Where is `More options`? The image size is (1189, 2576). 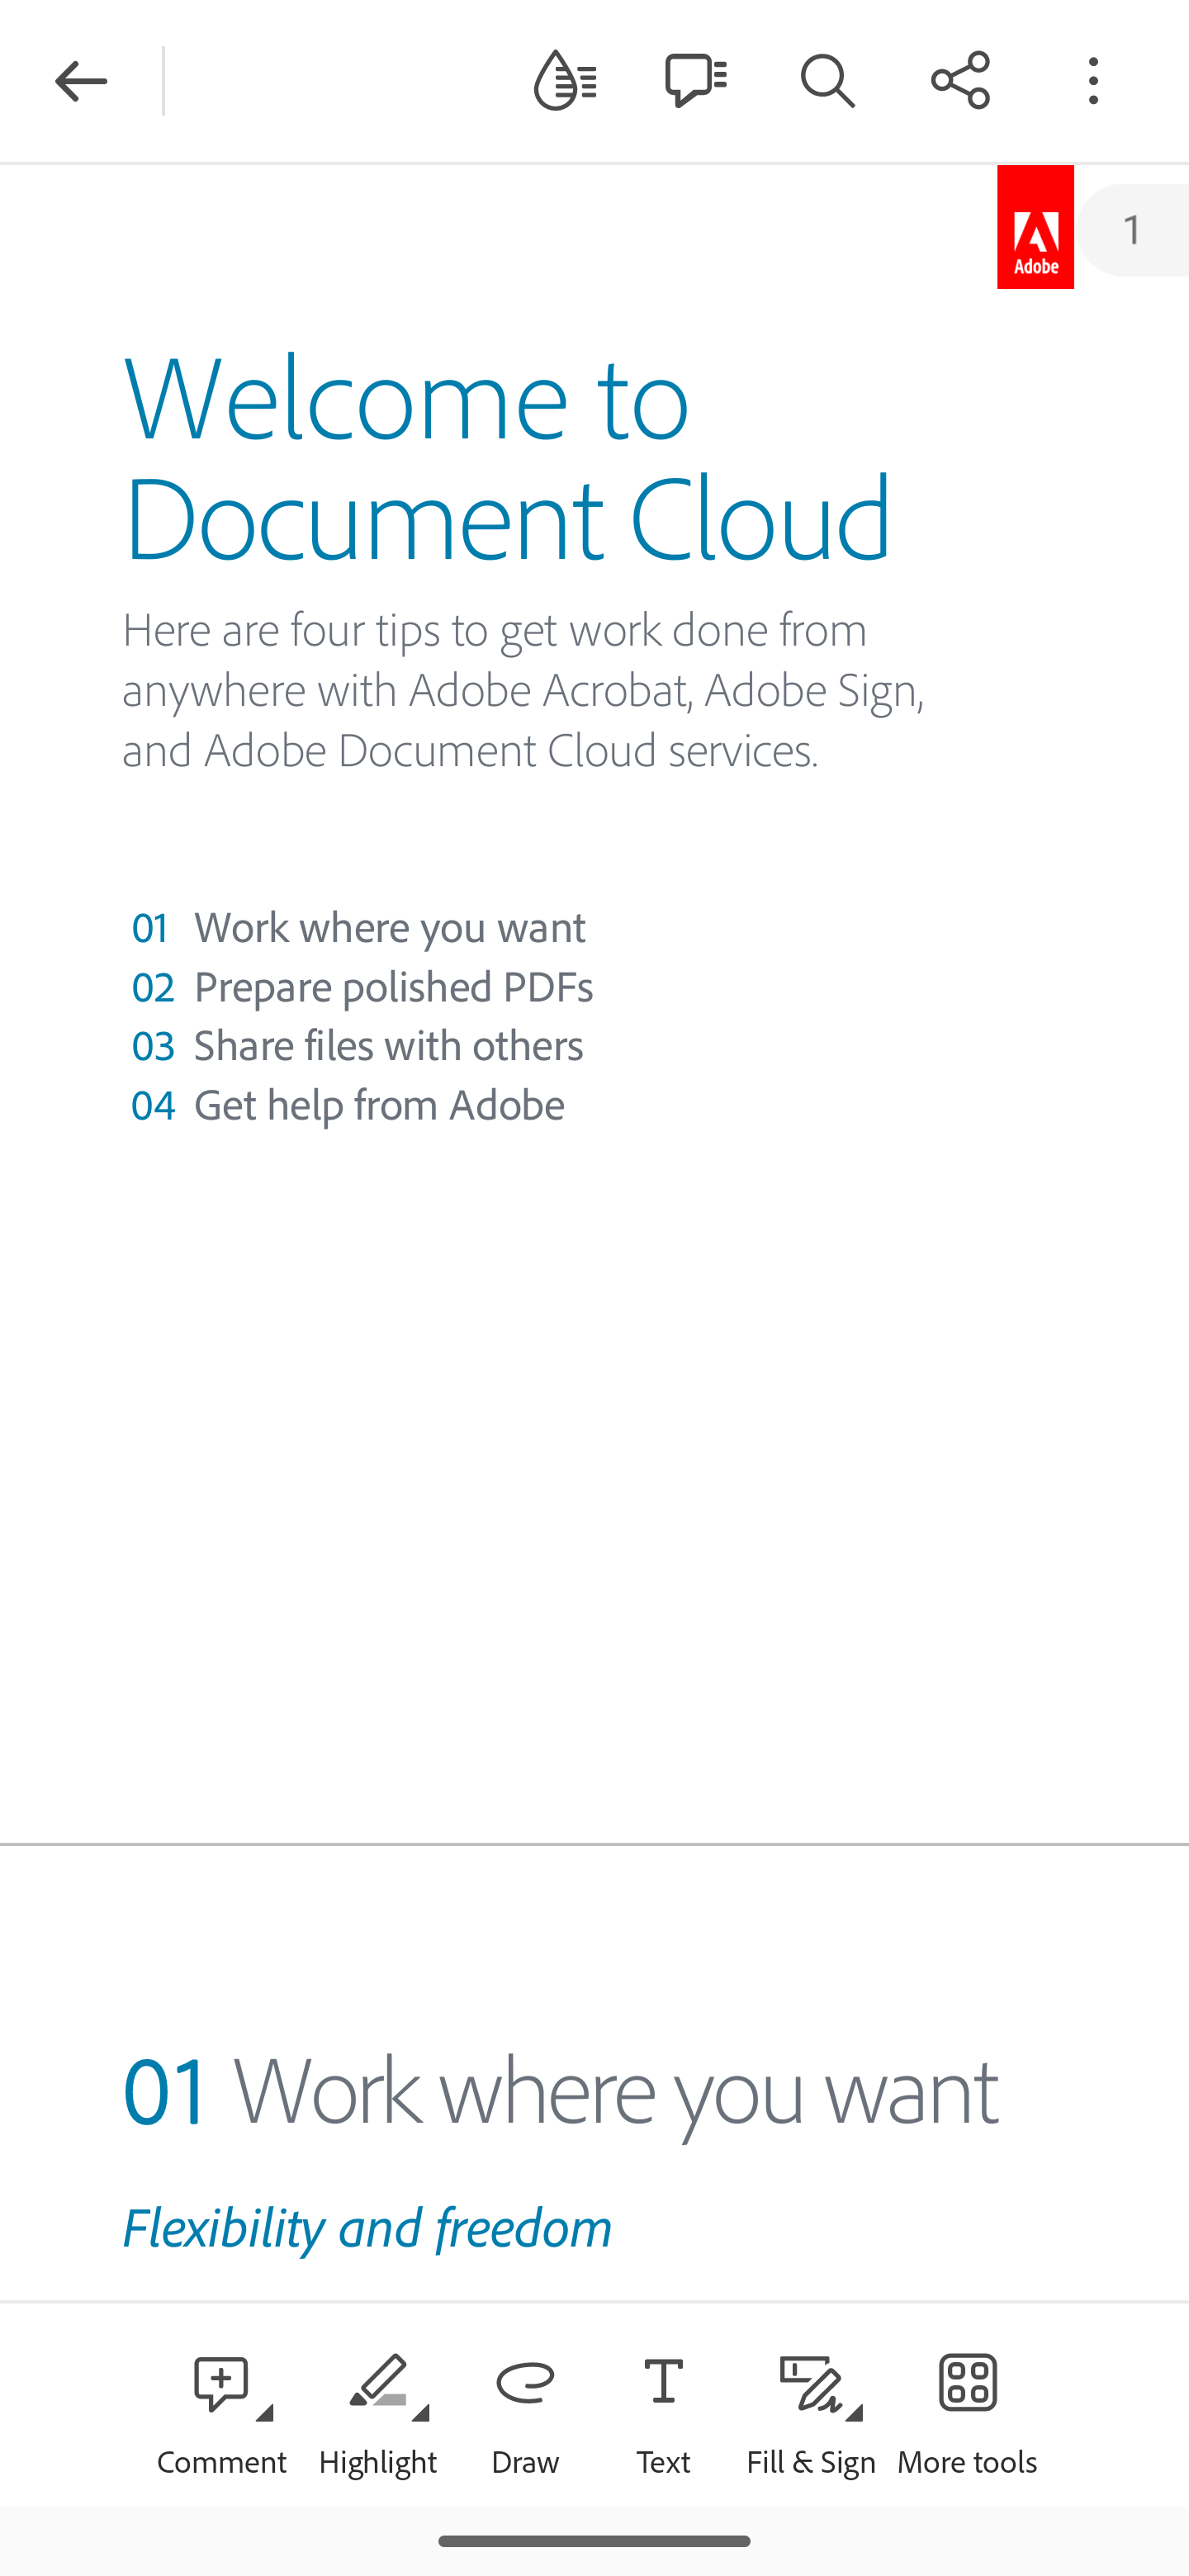
More options is located at coordinates (1093, 79).